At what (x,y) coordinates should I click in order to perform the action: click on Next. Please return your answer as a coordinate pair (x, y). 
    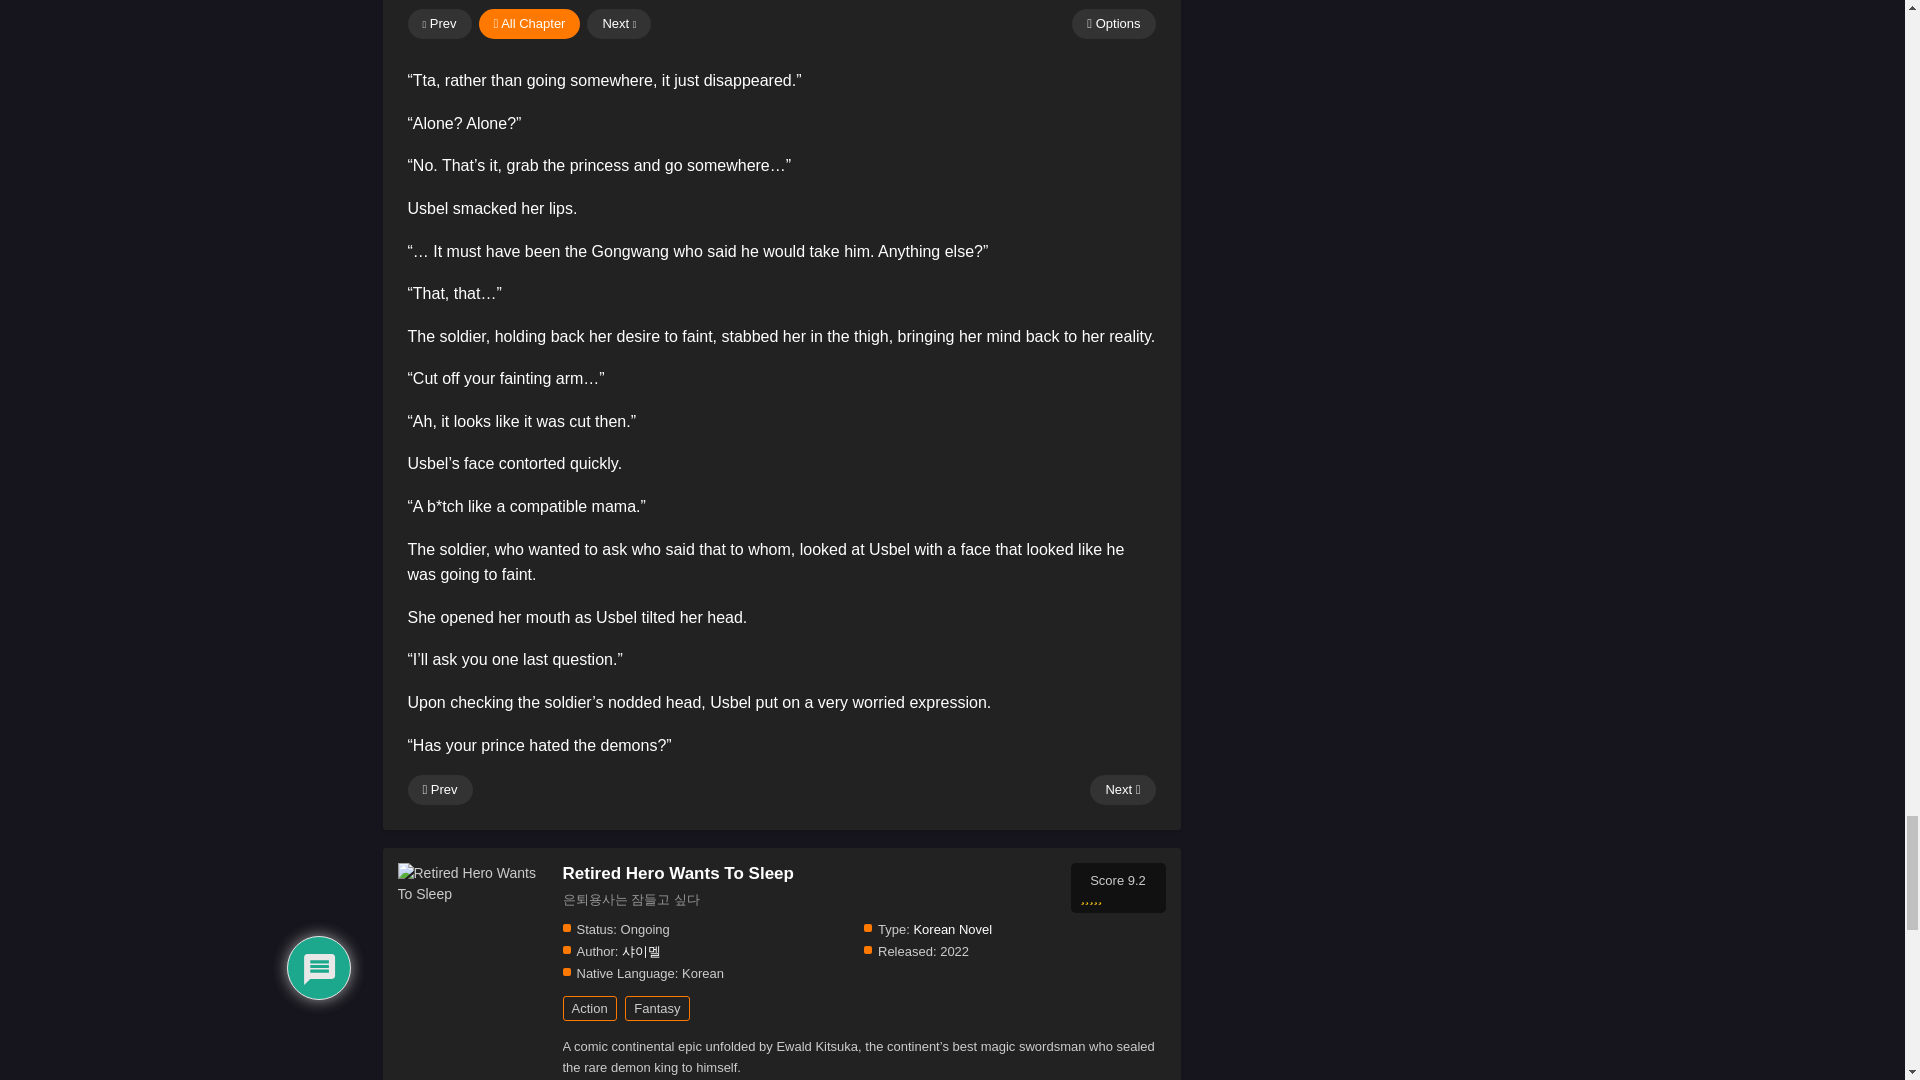
    Looking at the image, I should click on (1122, 790).